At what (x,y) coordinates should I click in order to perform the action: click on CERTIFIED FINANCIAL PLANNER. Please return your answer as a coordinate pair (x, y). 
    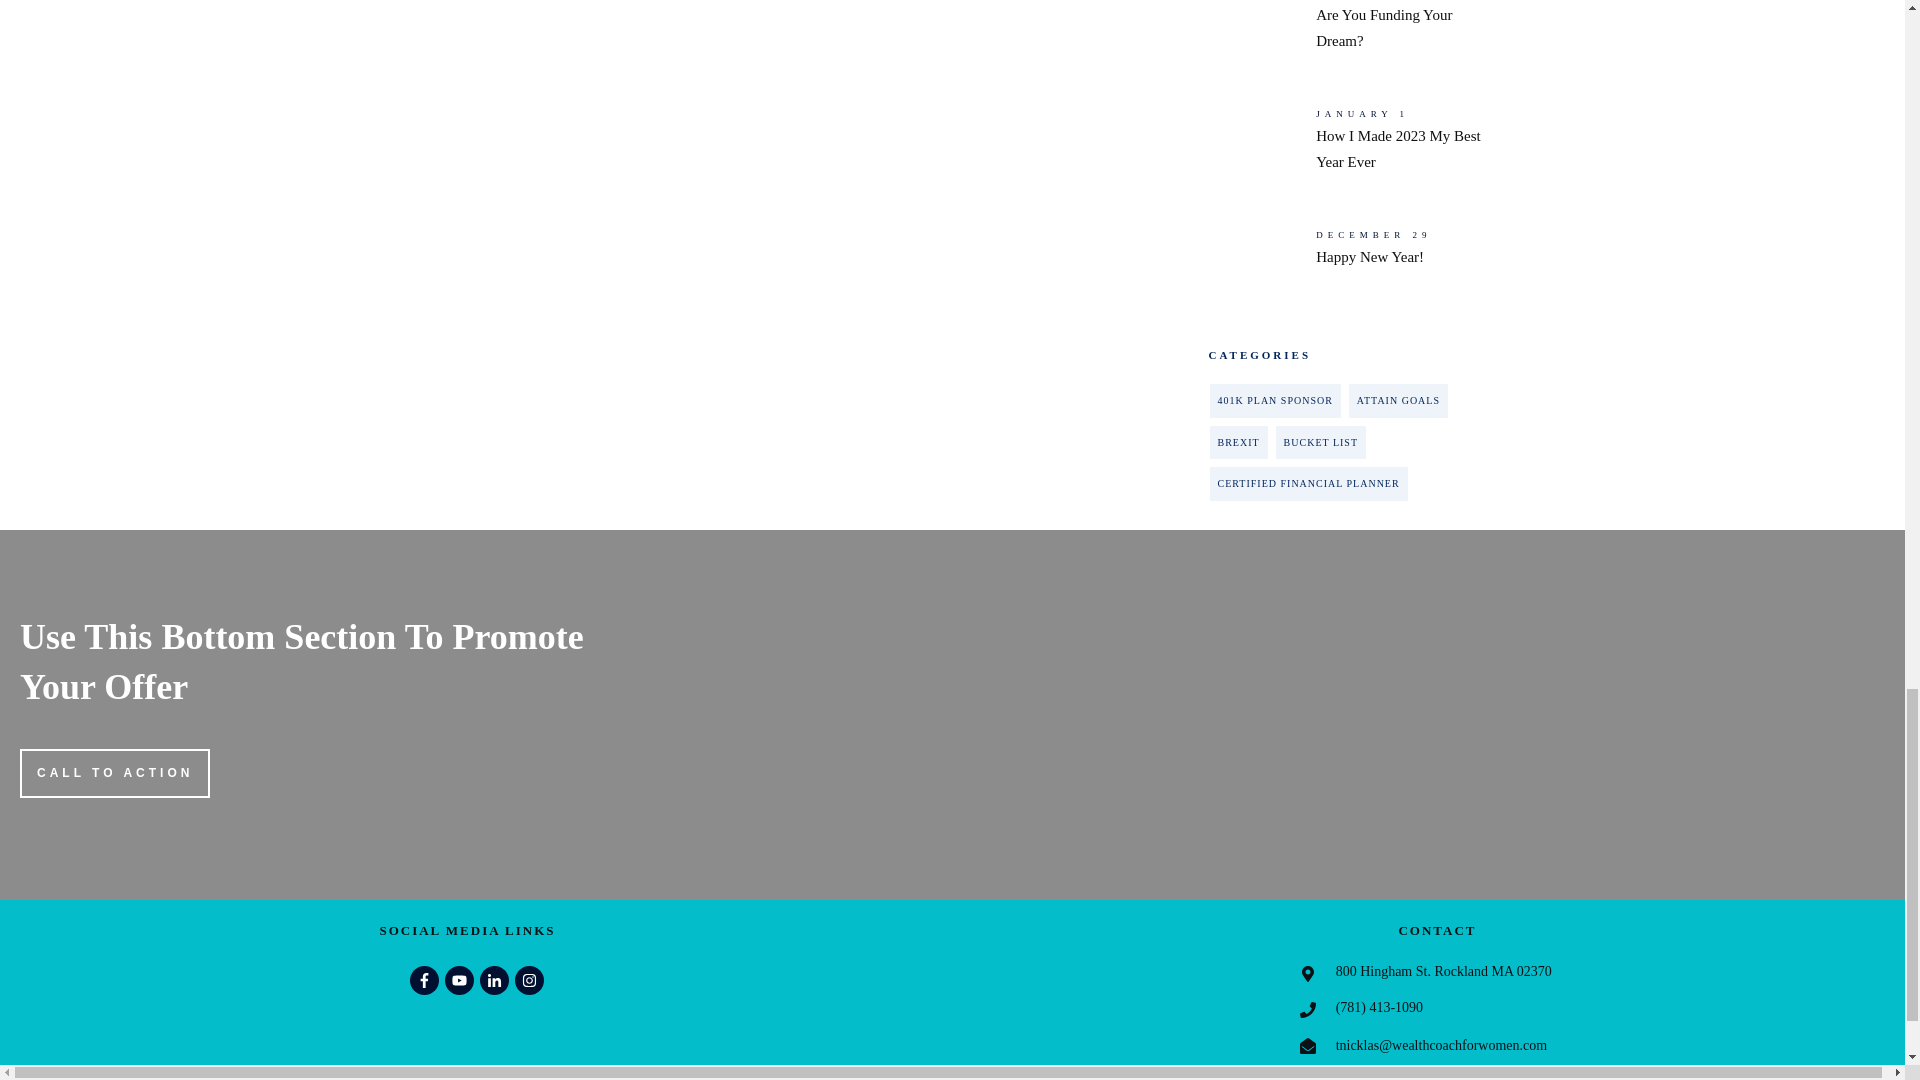
    Looking at the image, I should click on (1308, 484).